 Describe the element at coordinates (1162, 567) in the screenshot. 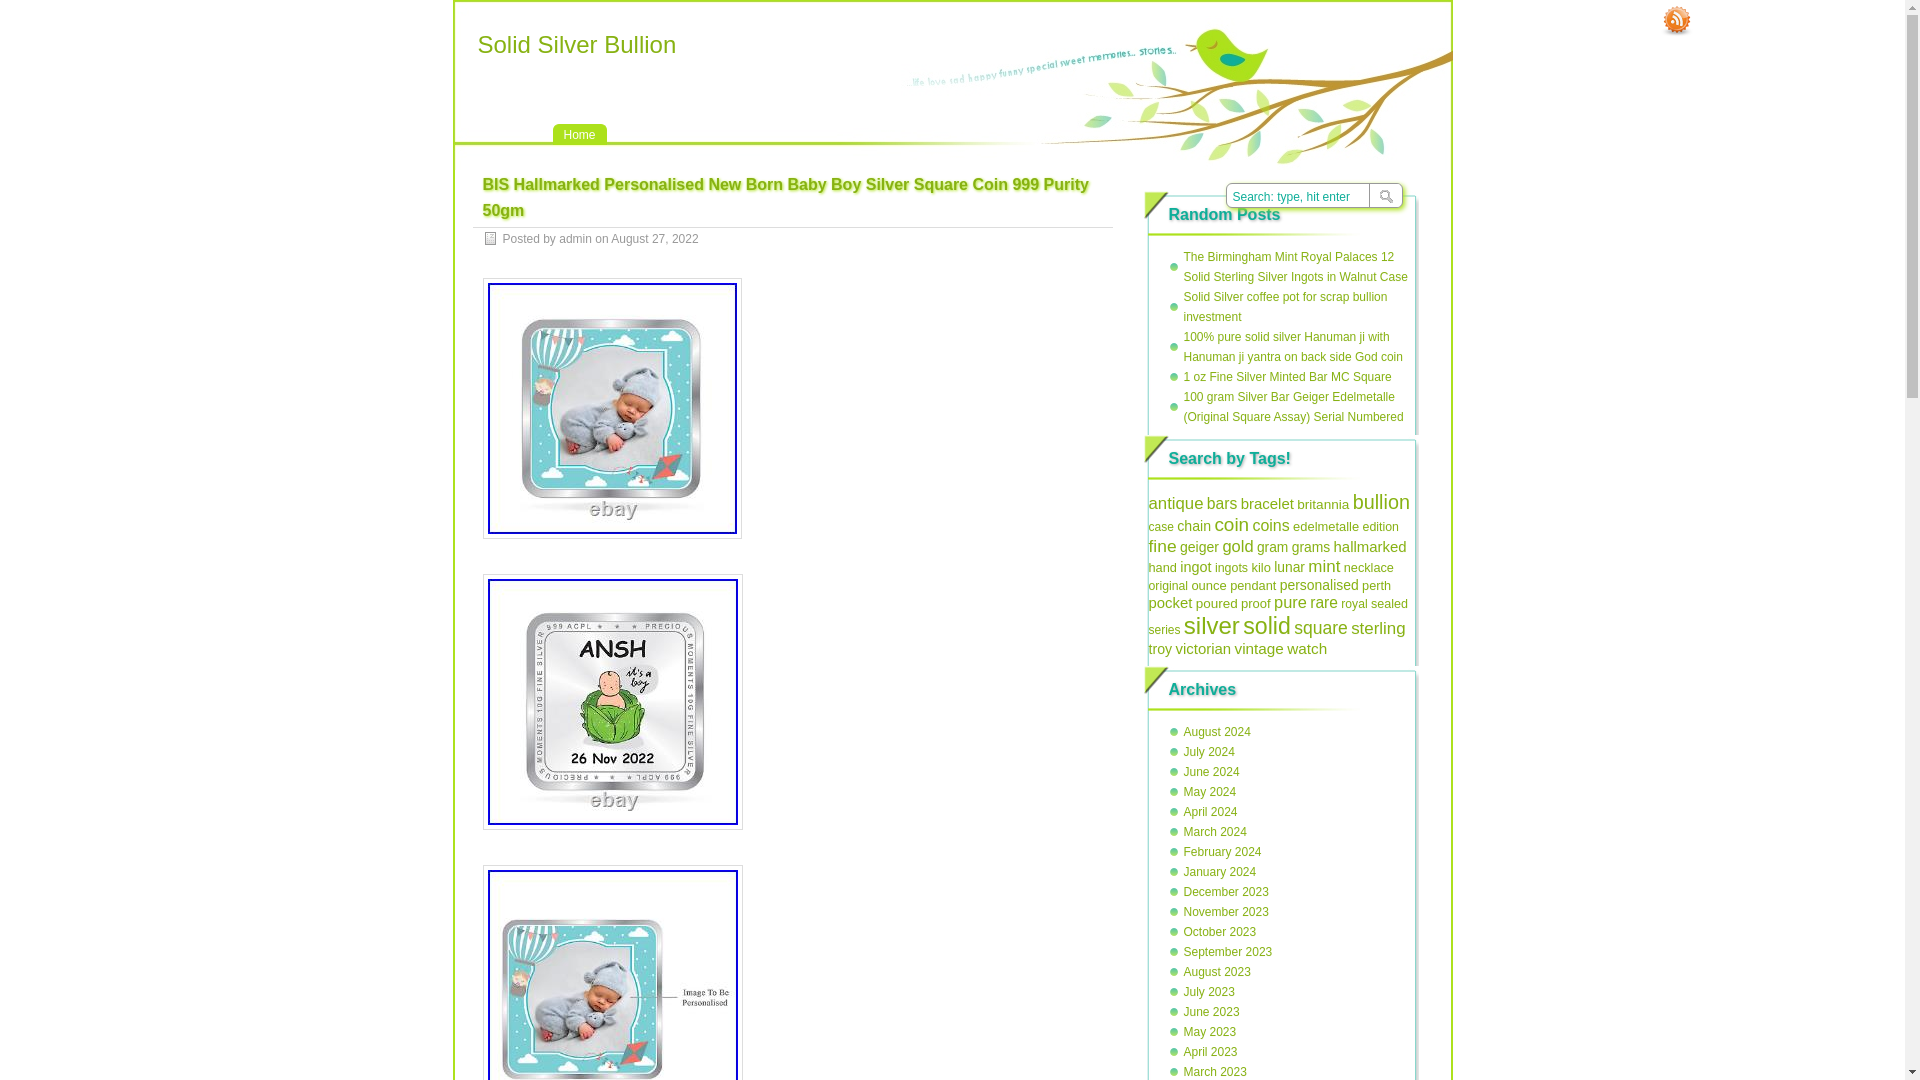

I see `hand` at that location.